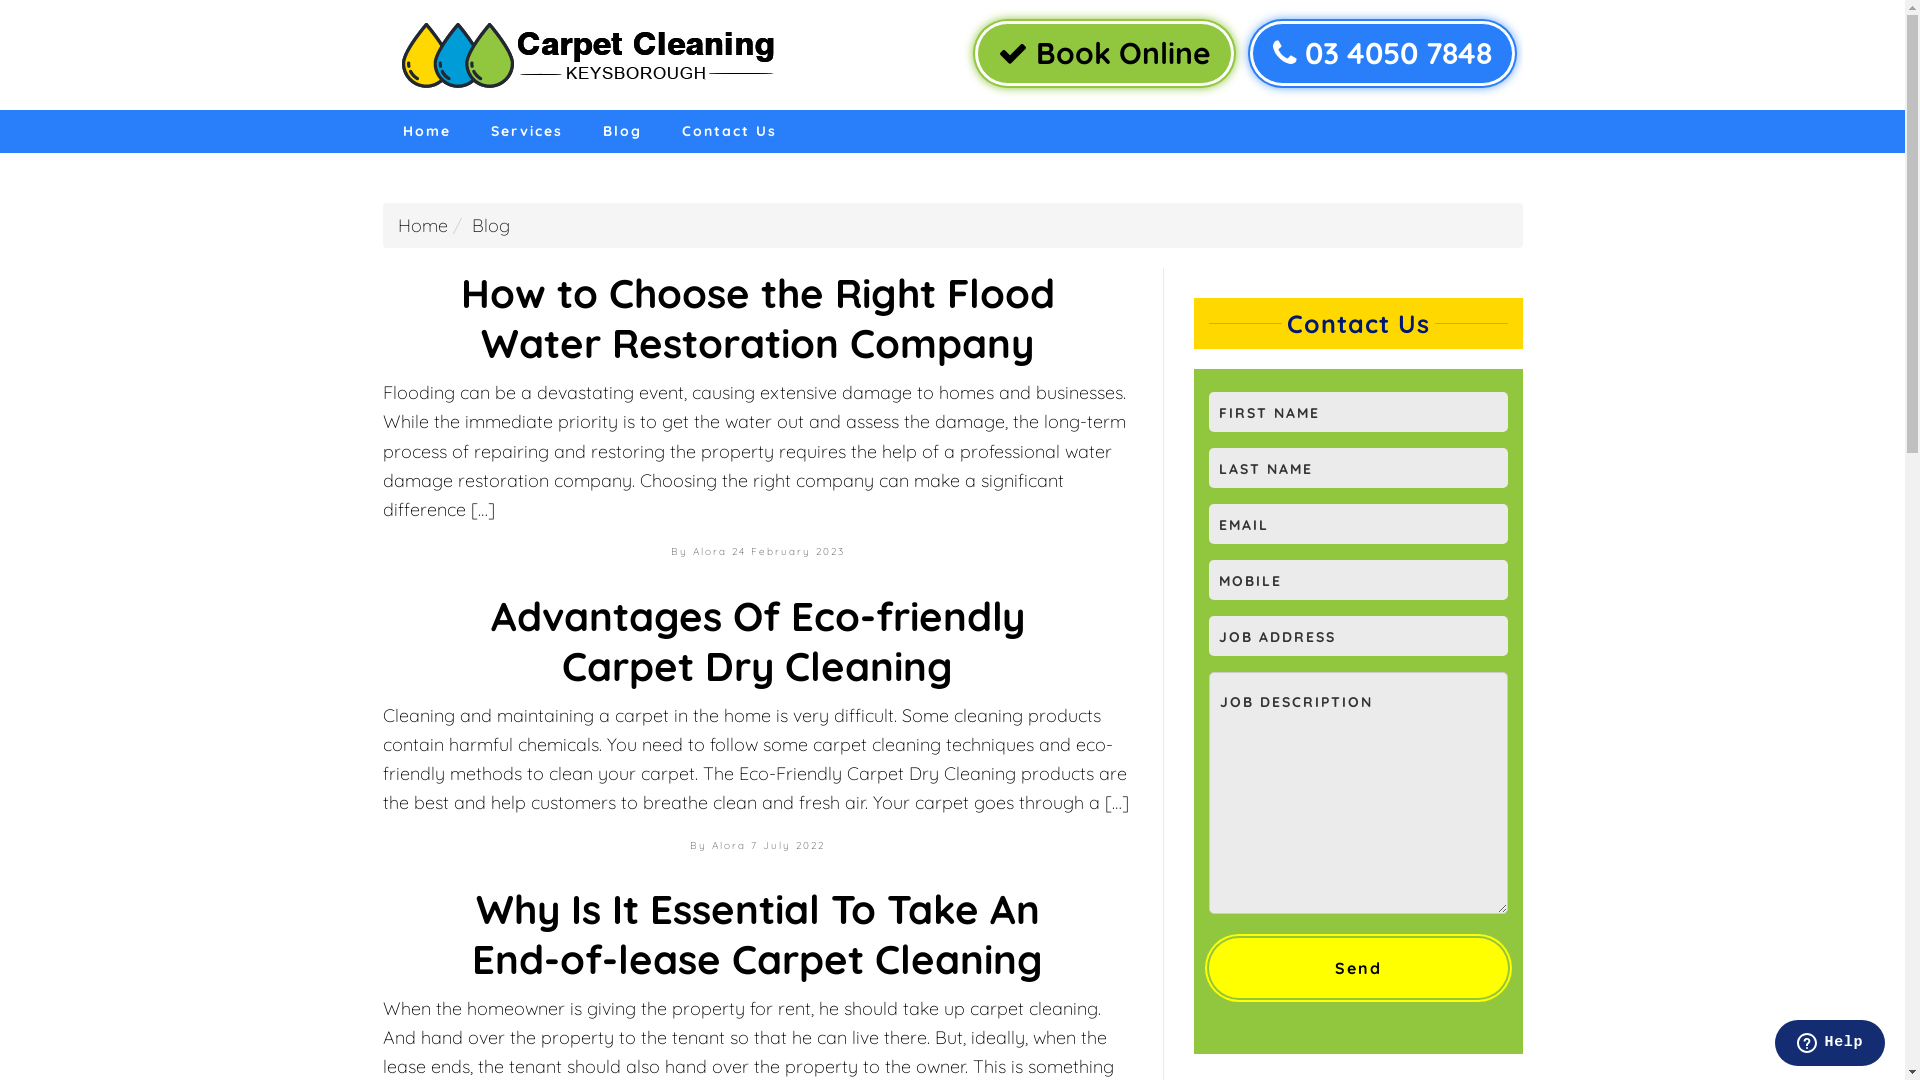  Describe the element at coordinates (1830, 1045) in the screenshot. I see `Opens a widget where you can chat to one of our agents` at that location.